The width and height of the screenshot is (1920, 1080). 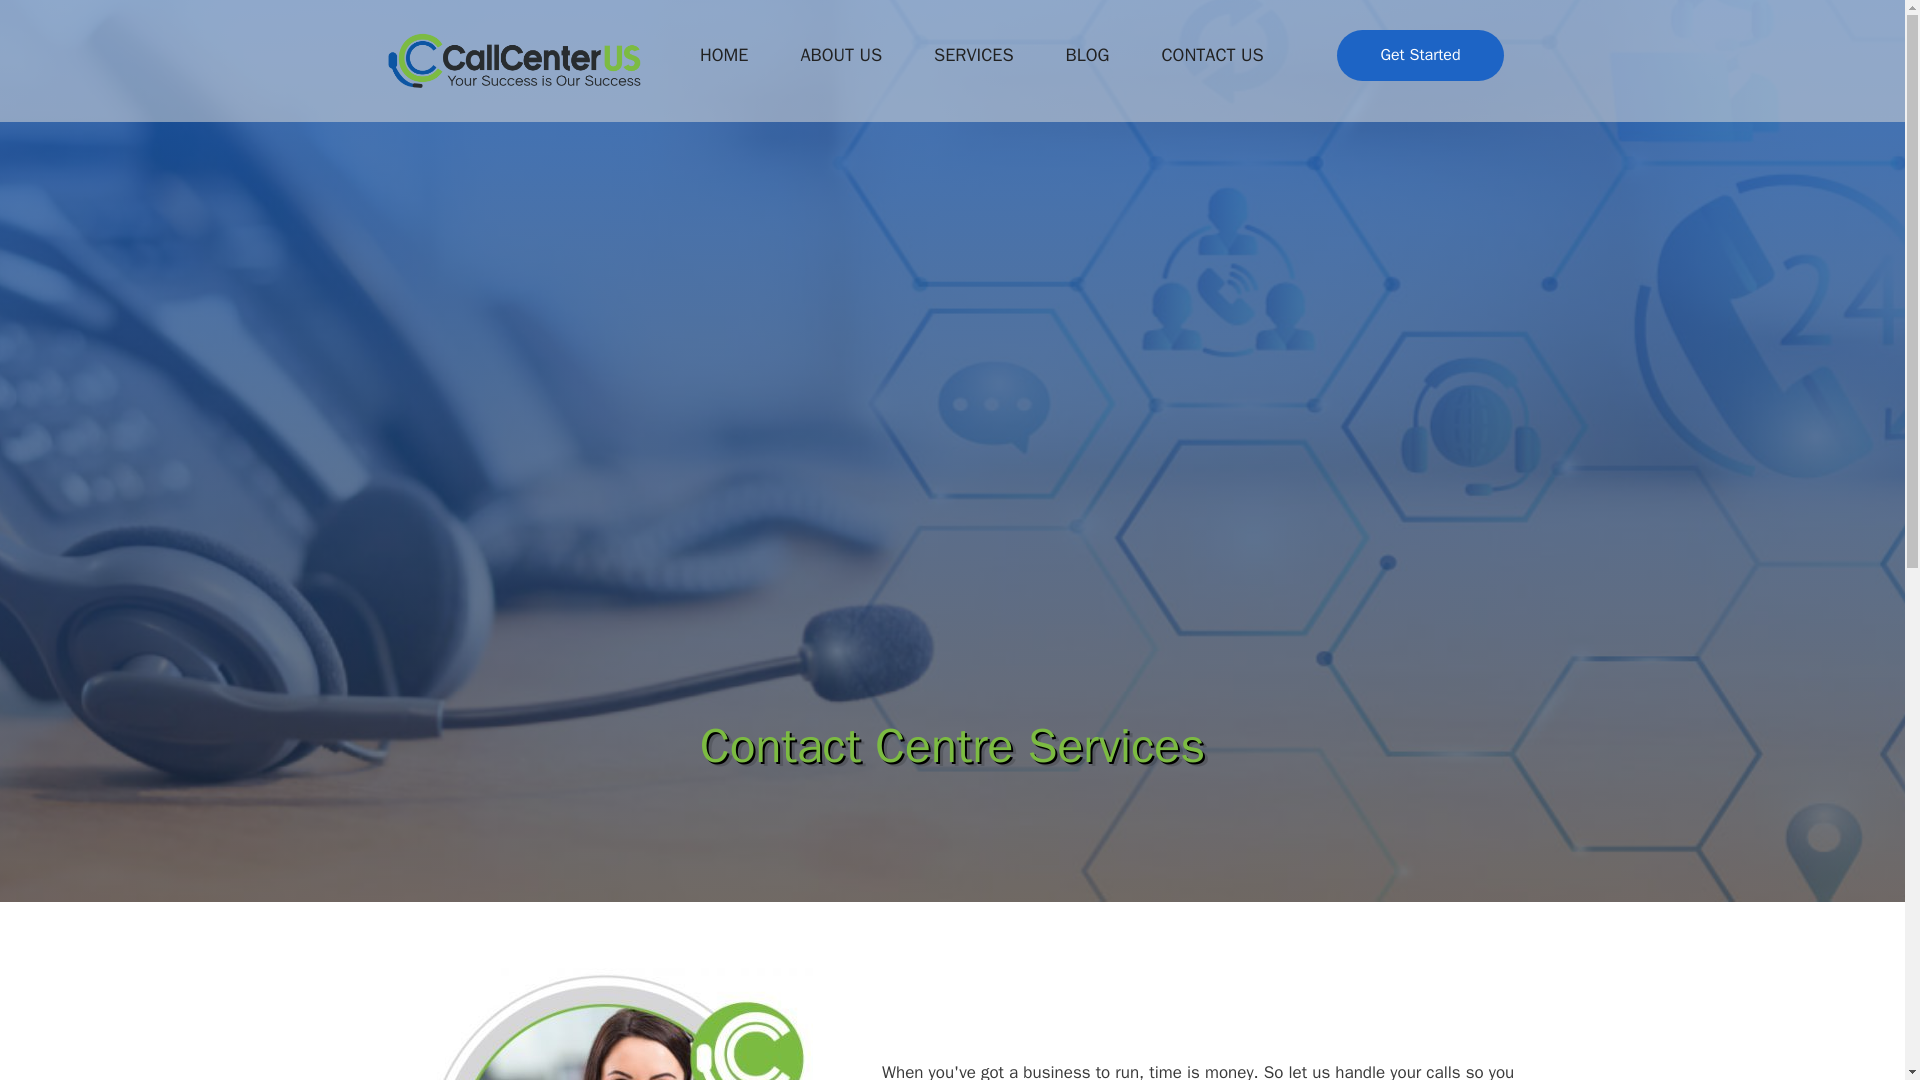 I want to click on ABOUT US, so click(x=840, y=54).